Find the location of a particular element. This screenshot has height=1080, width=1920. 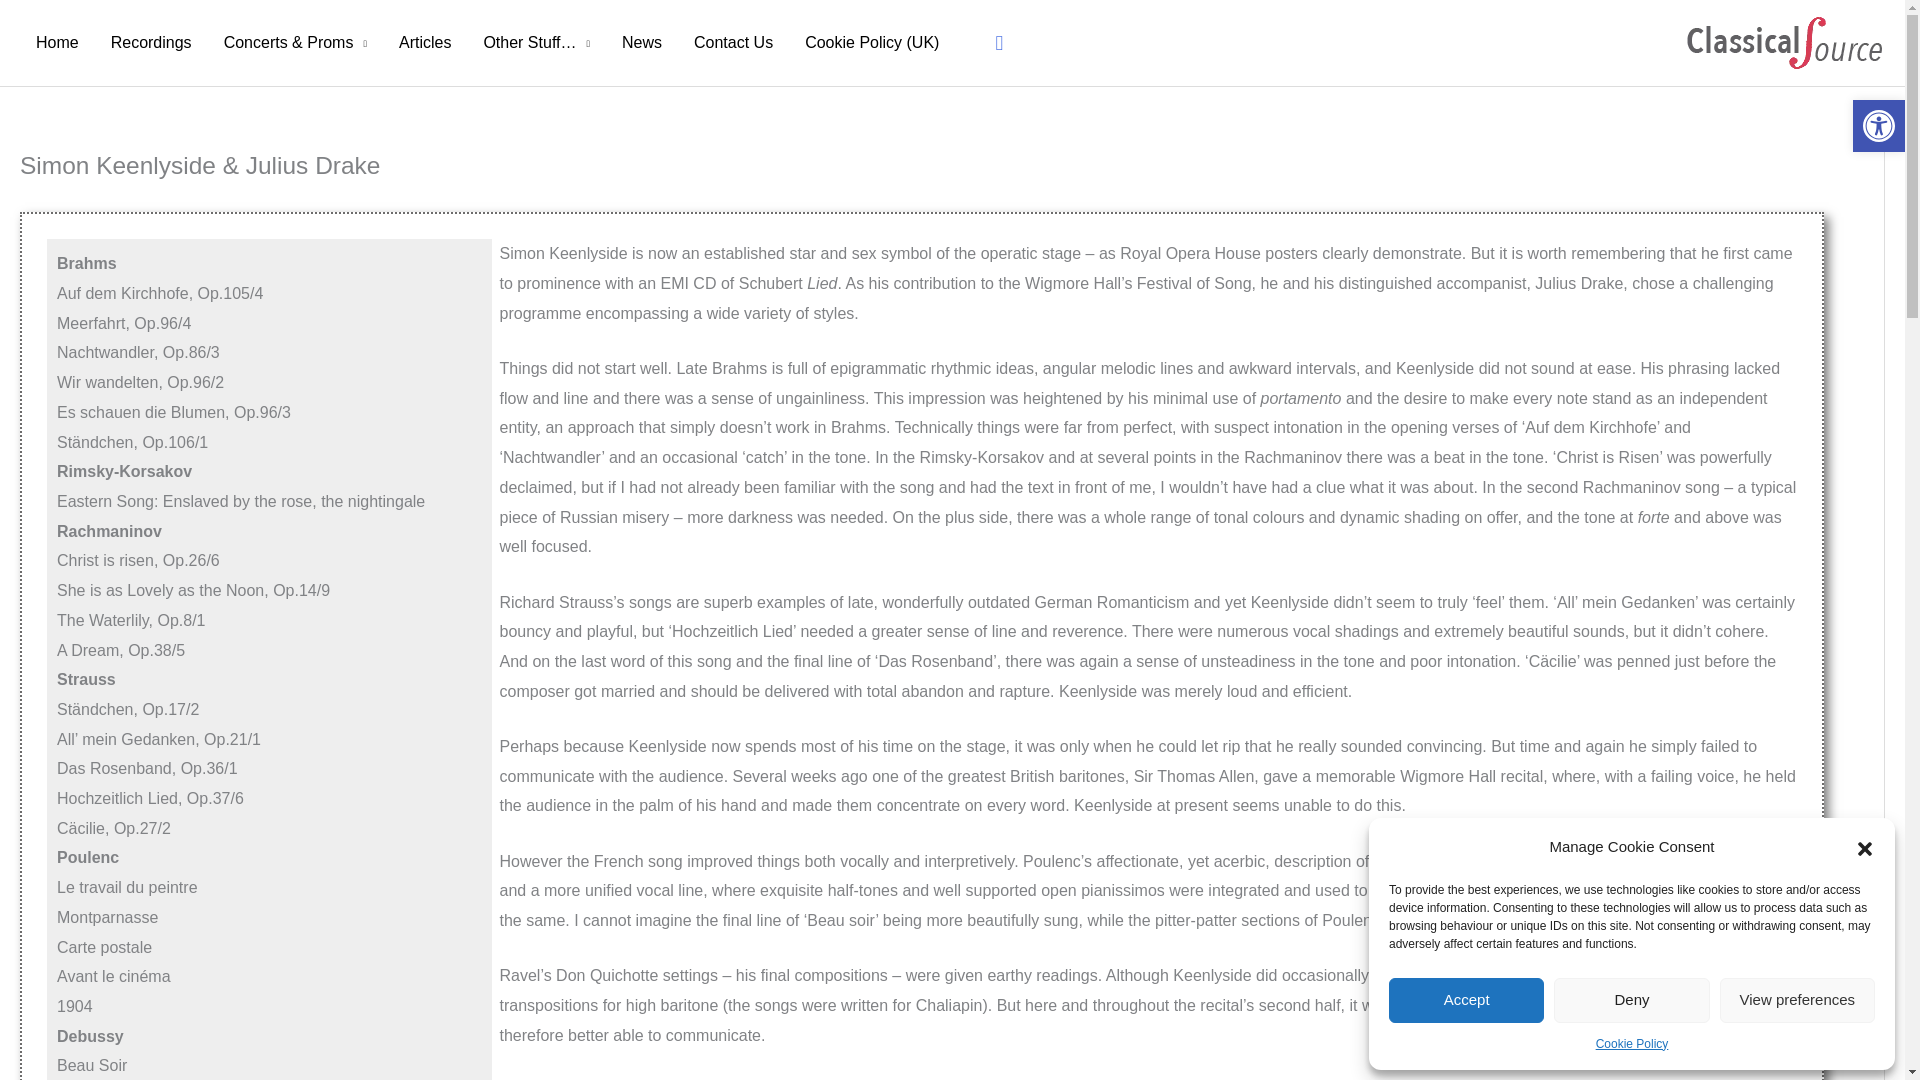

Deny is located at coordinates (1630, 1000).